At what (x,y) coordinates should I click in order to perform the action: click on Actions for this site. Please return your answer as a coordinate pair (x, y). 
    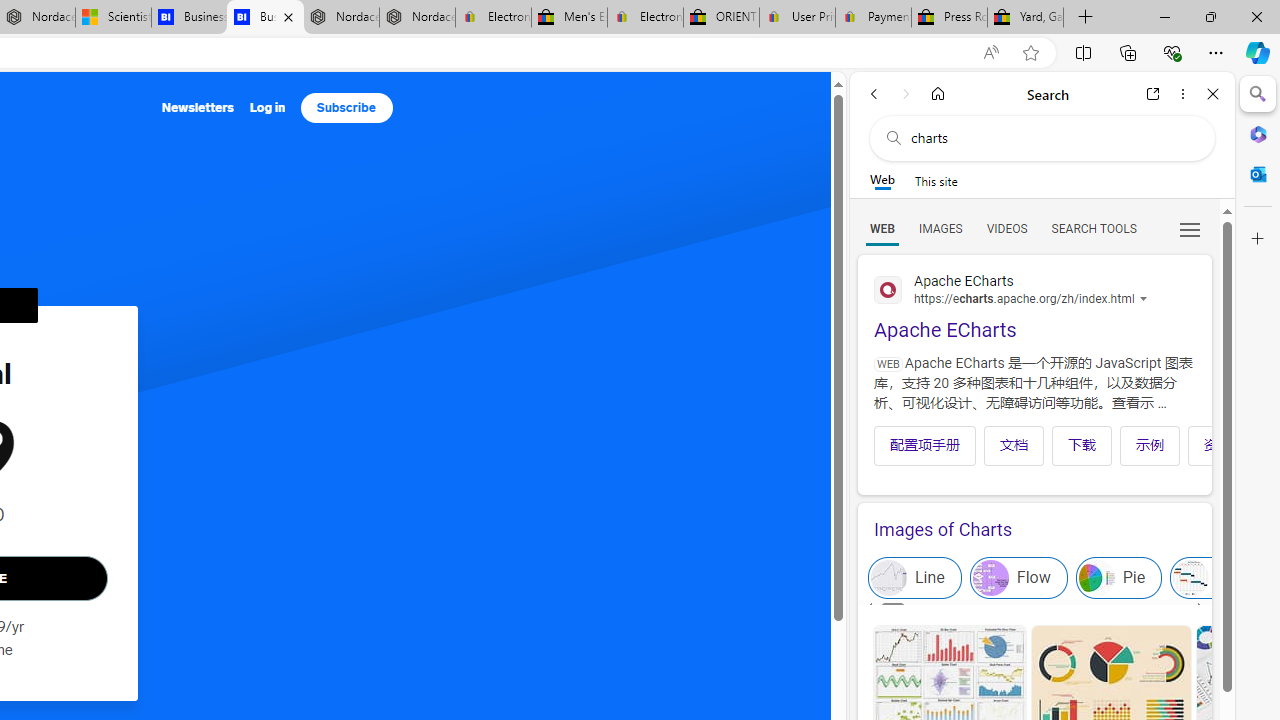
    Looking at the image, I should click on (1146, 299).